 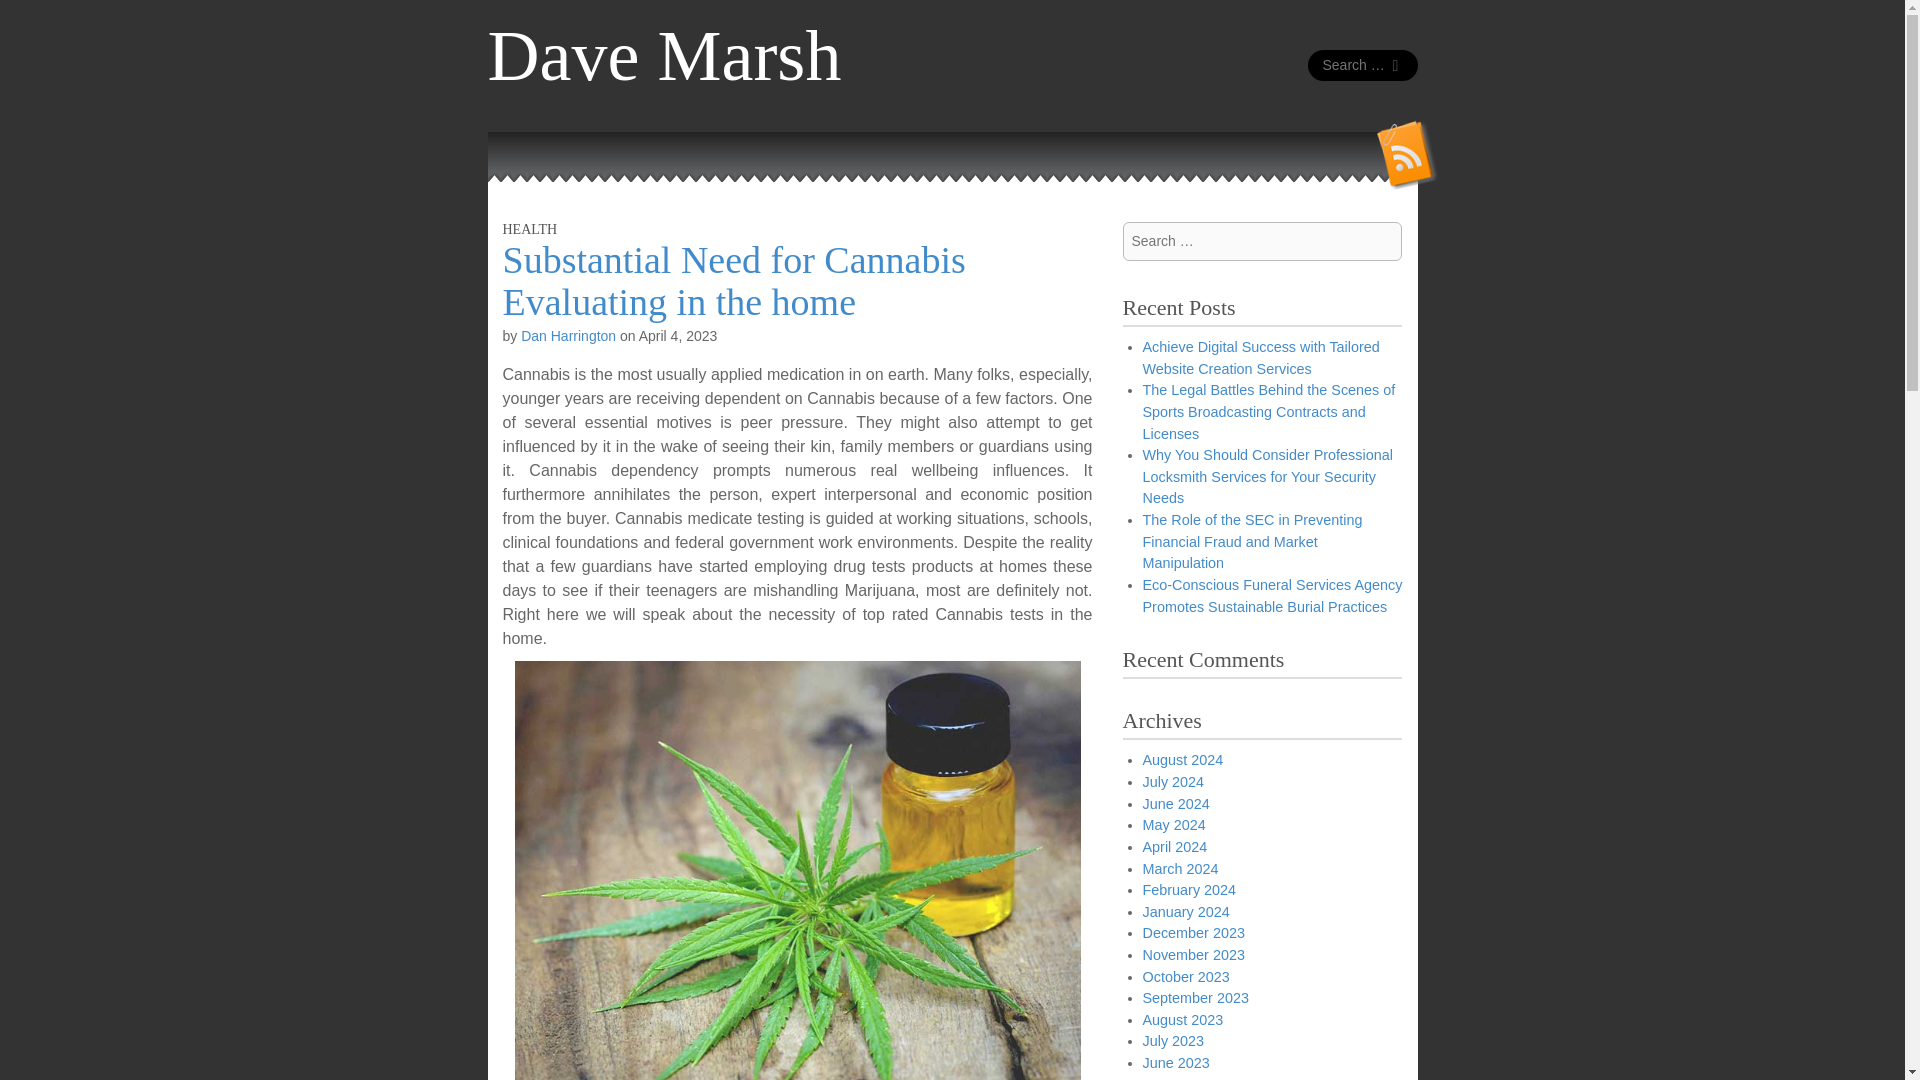 I want to click on April 4, 2023, so click(x=678, y=336).